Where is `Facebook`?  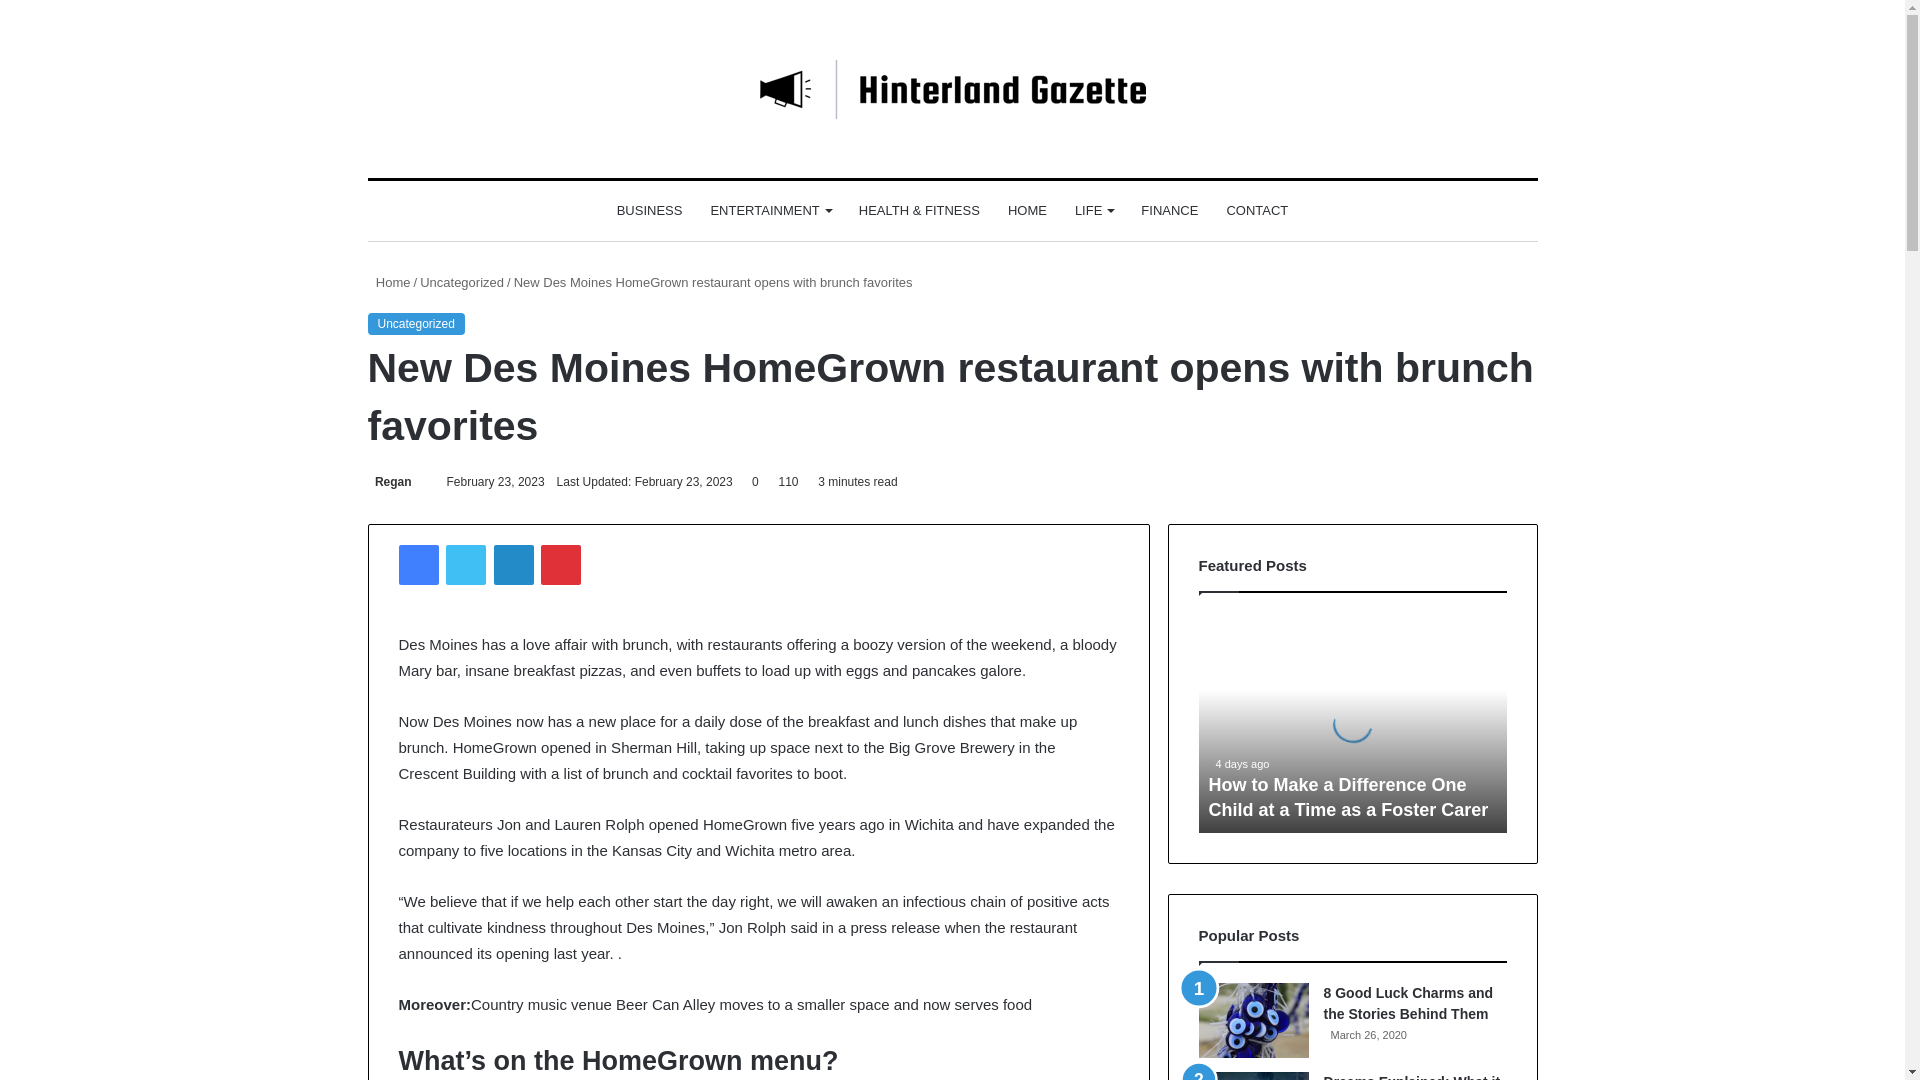 Facebook is located at coordinates (417, 565).